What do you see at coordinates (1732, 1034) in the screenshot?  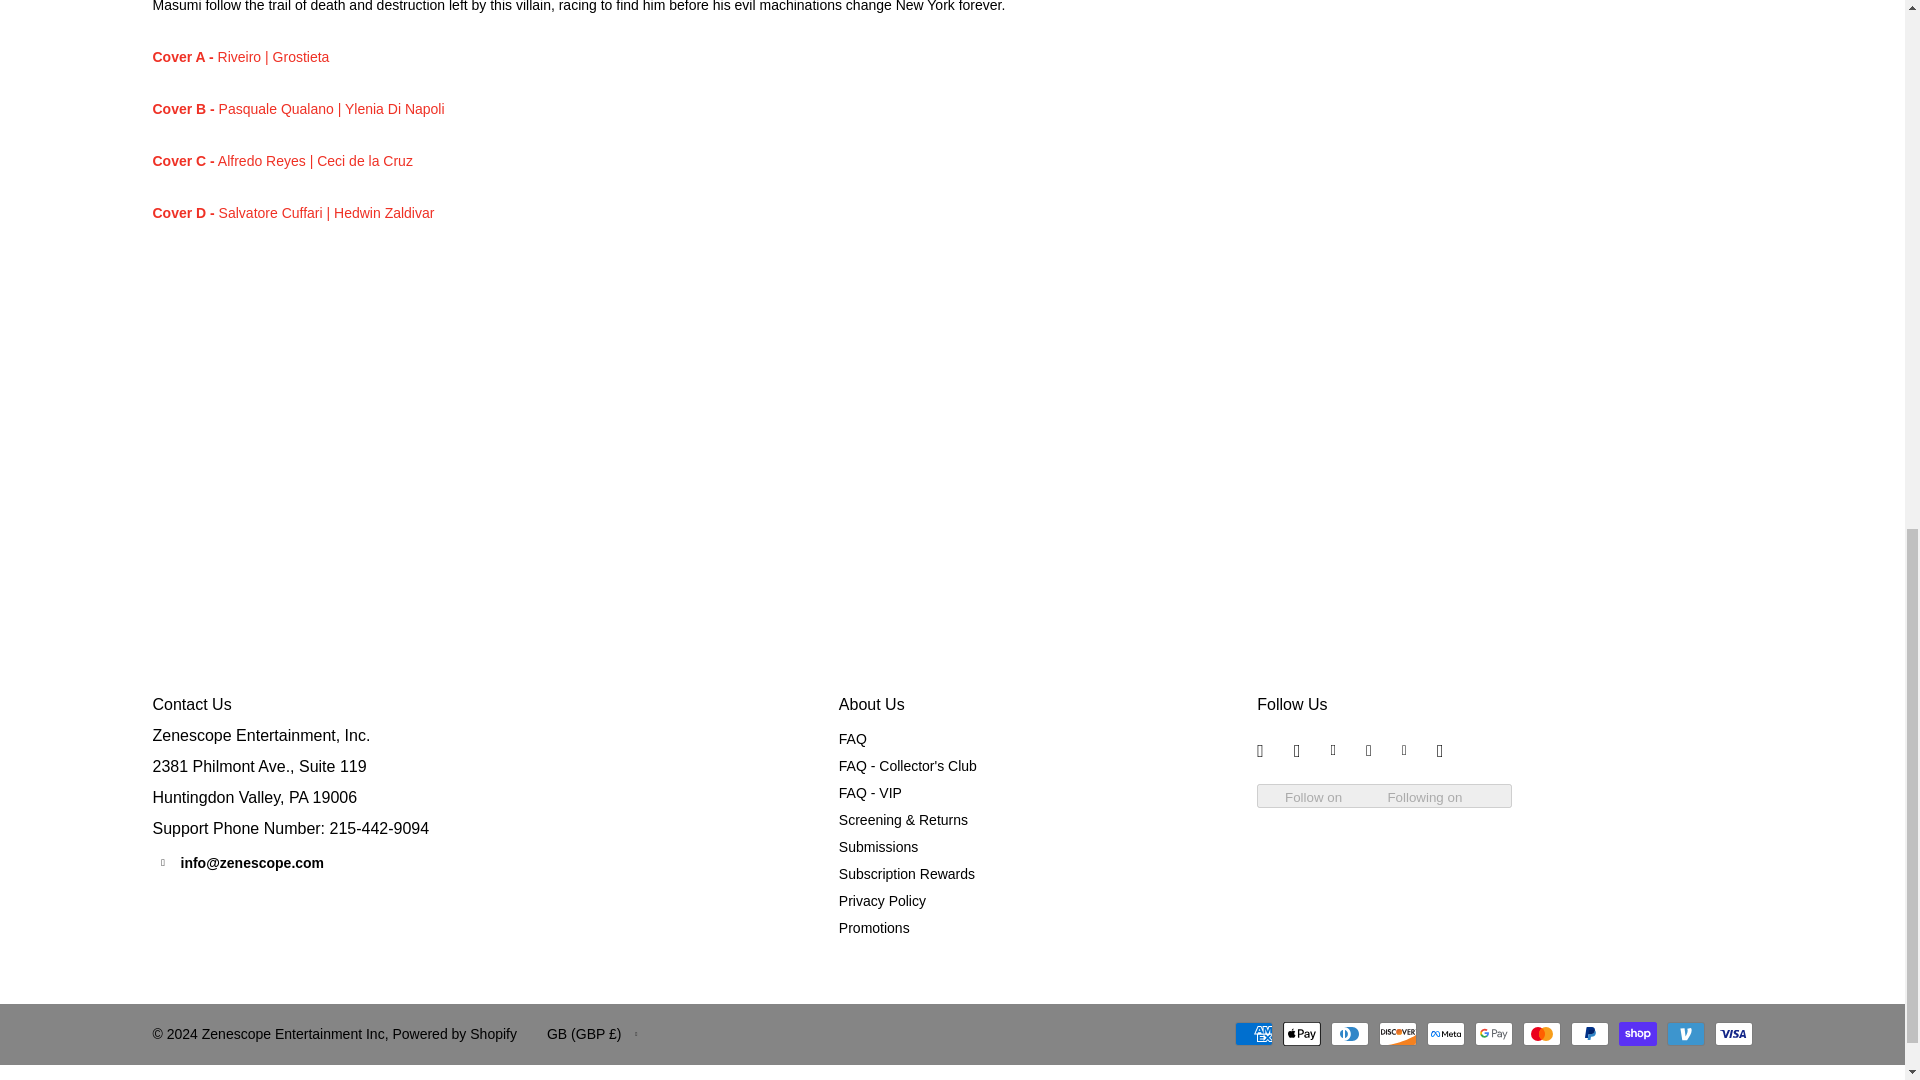 I see `Visa` at bounding box center [1732, 1034].